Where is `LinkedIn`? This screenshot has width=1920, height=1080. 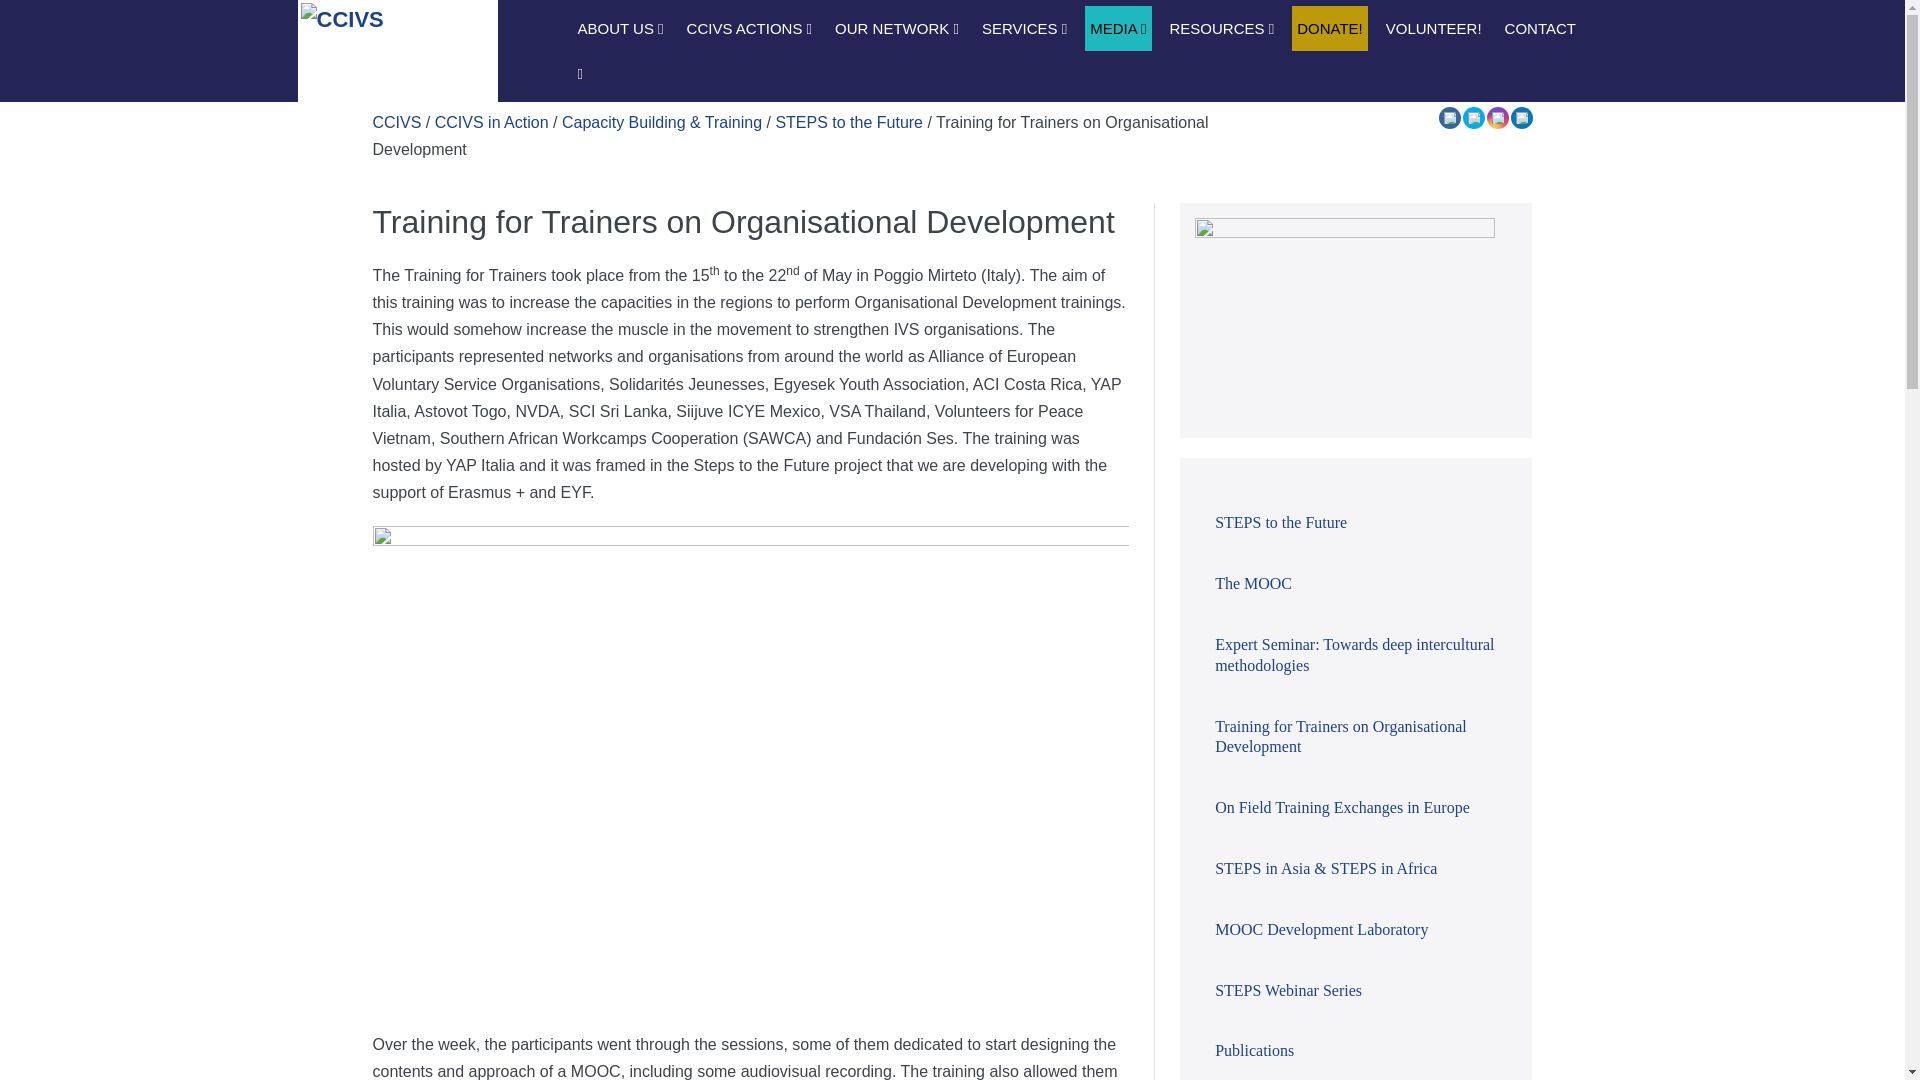
LinkedIn is located at coordinates (1520, 118).